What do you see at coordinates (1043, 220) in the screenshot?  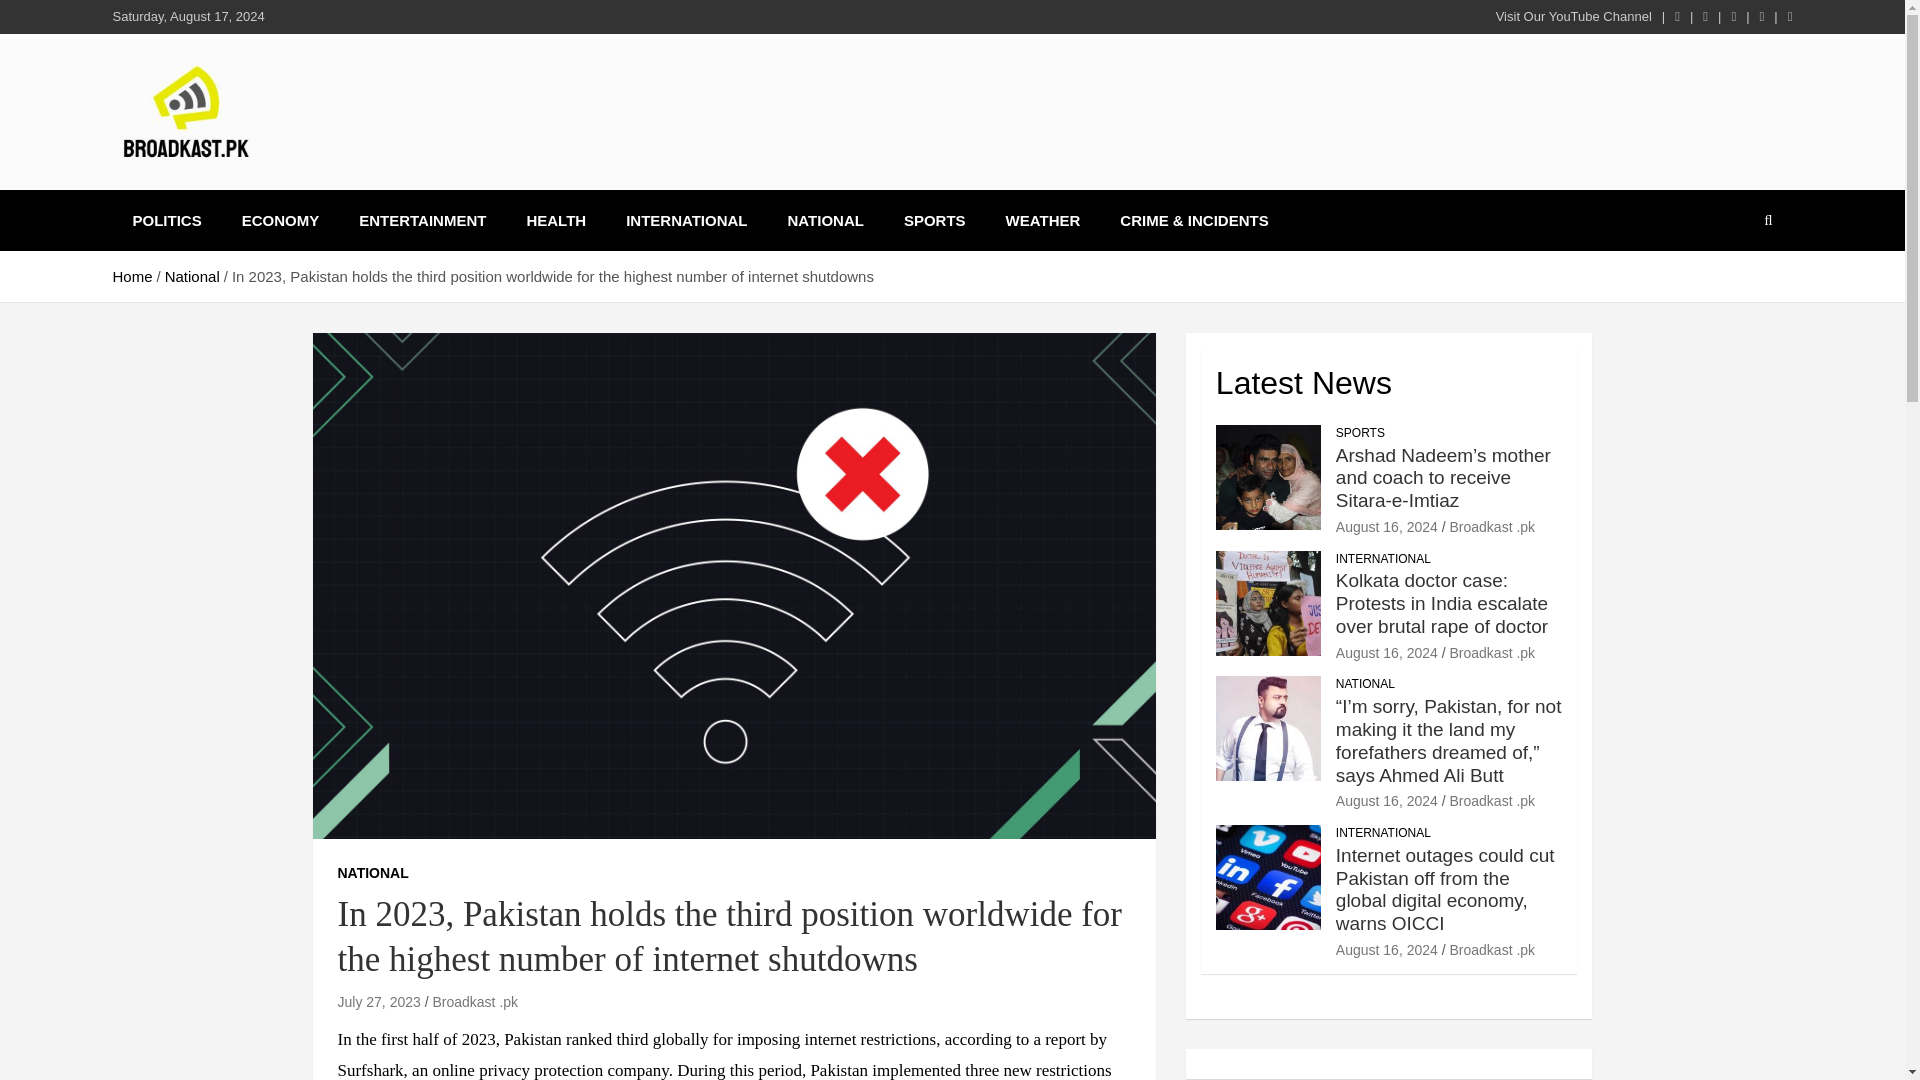 I see `WEATHER` at bounding box center [1043, 220].